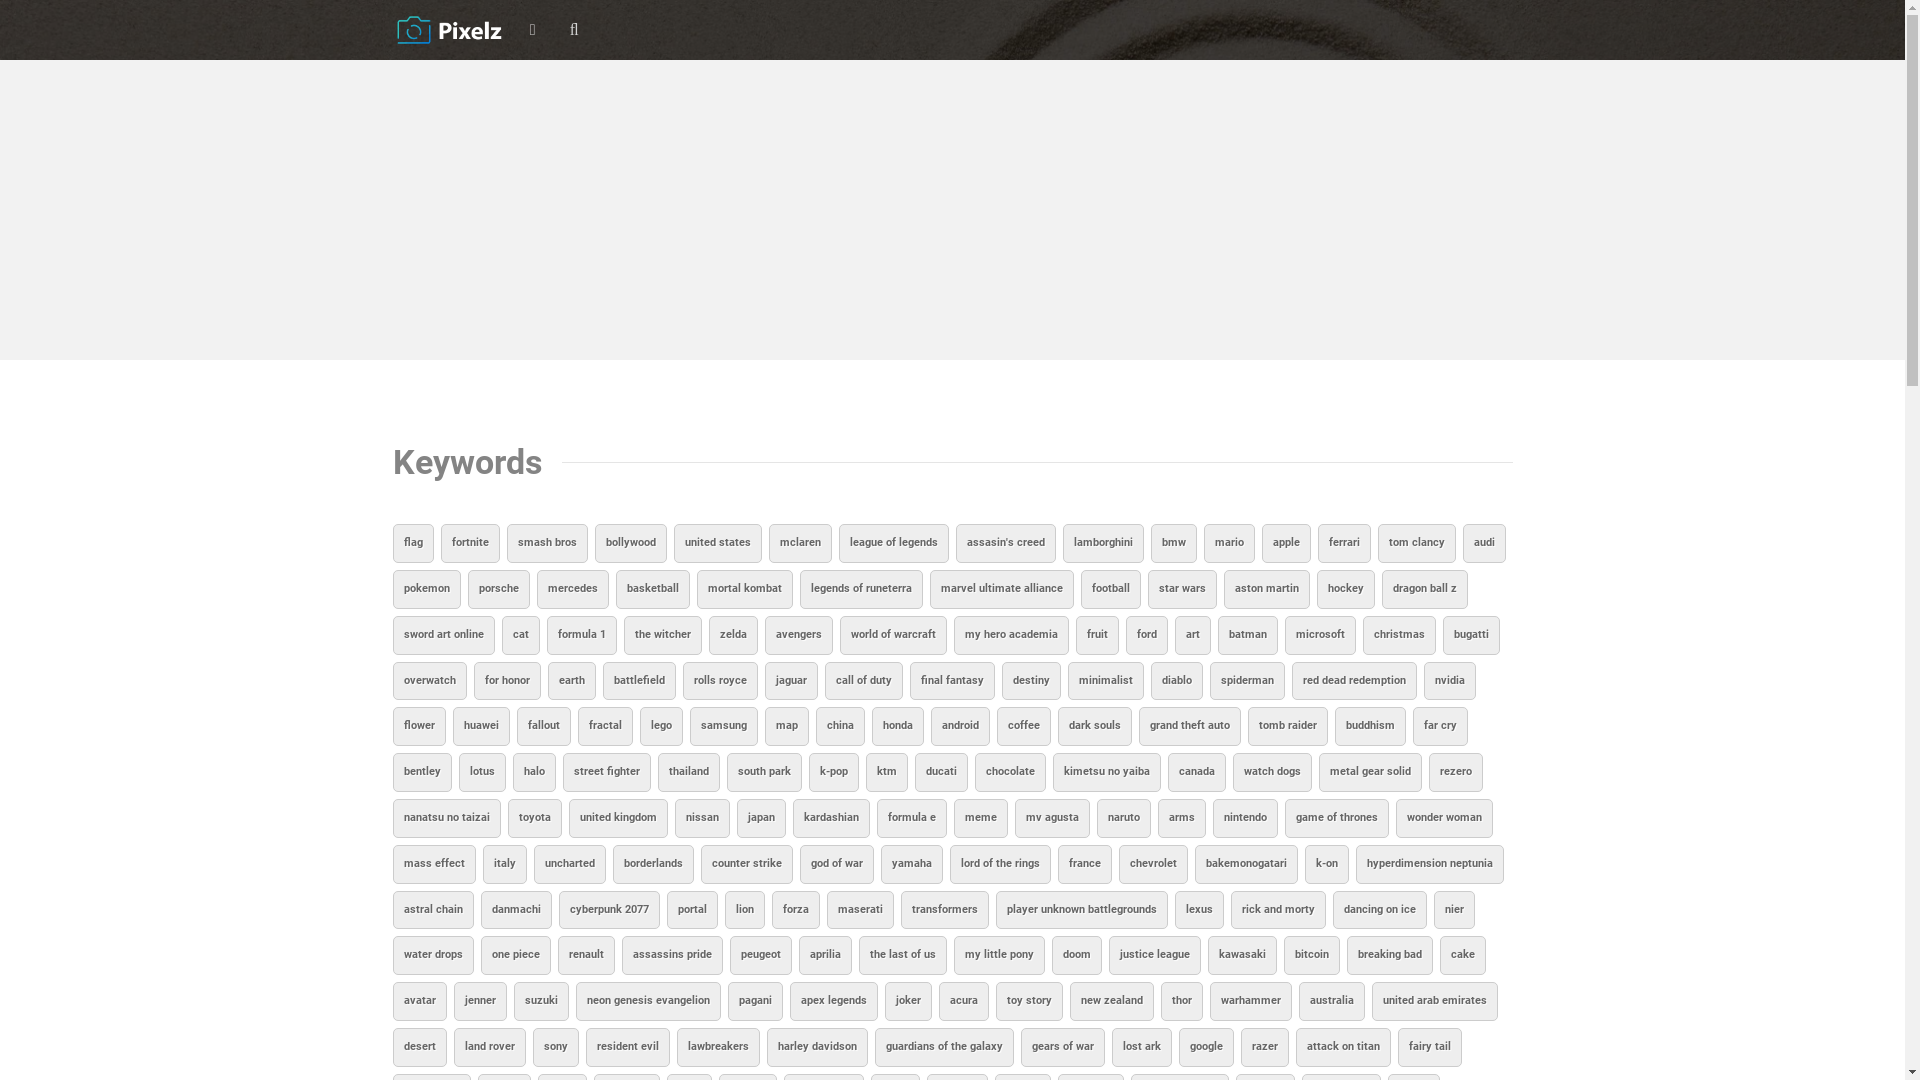  Describe the element at coordinates (450, 30) in the screenshot. I see `Pixelz` at that location.